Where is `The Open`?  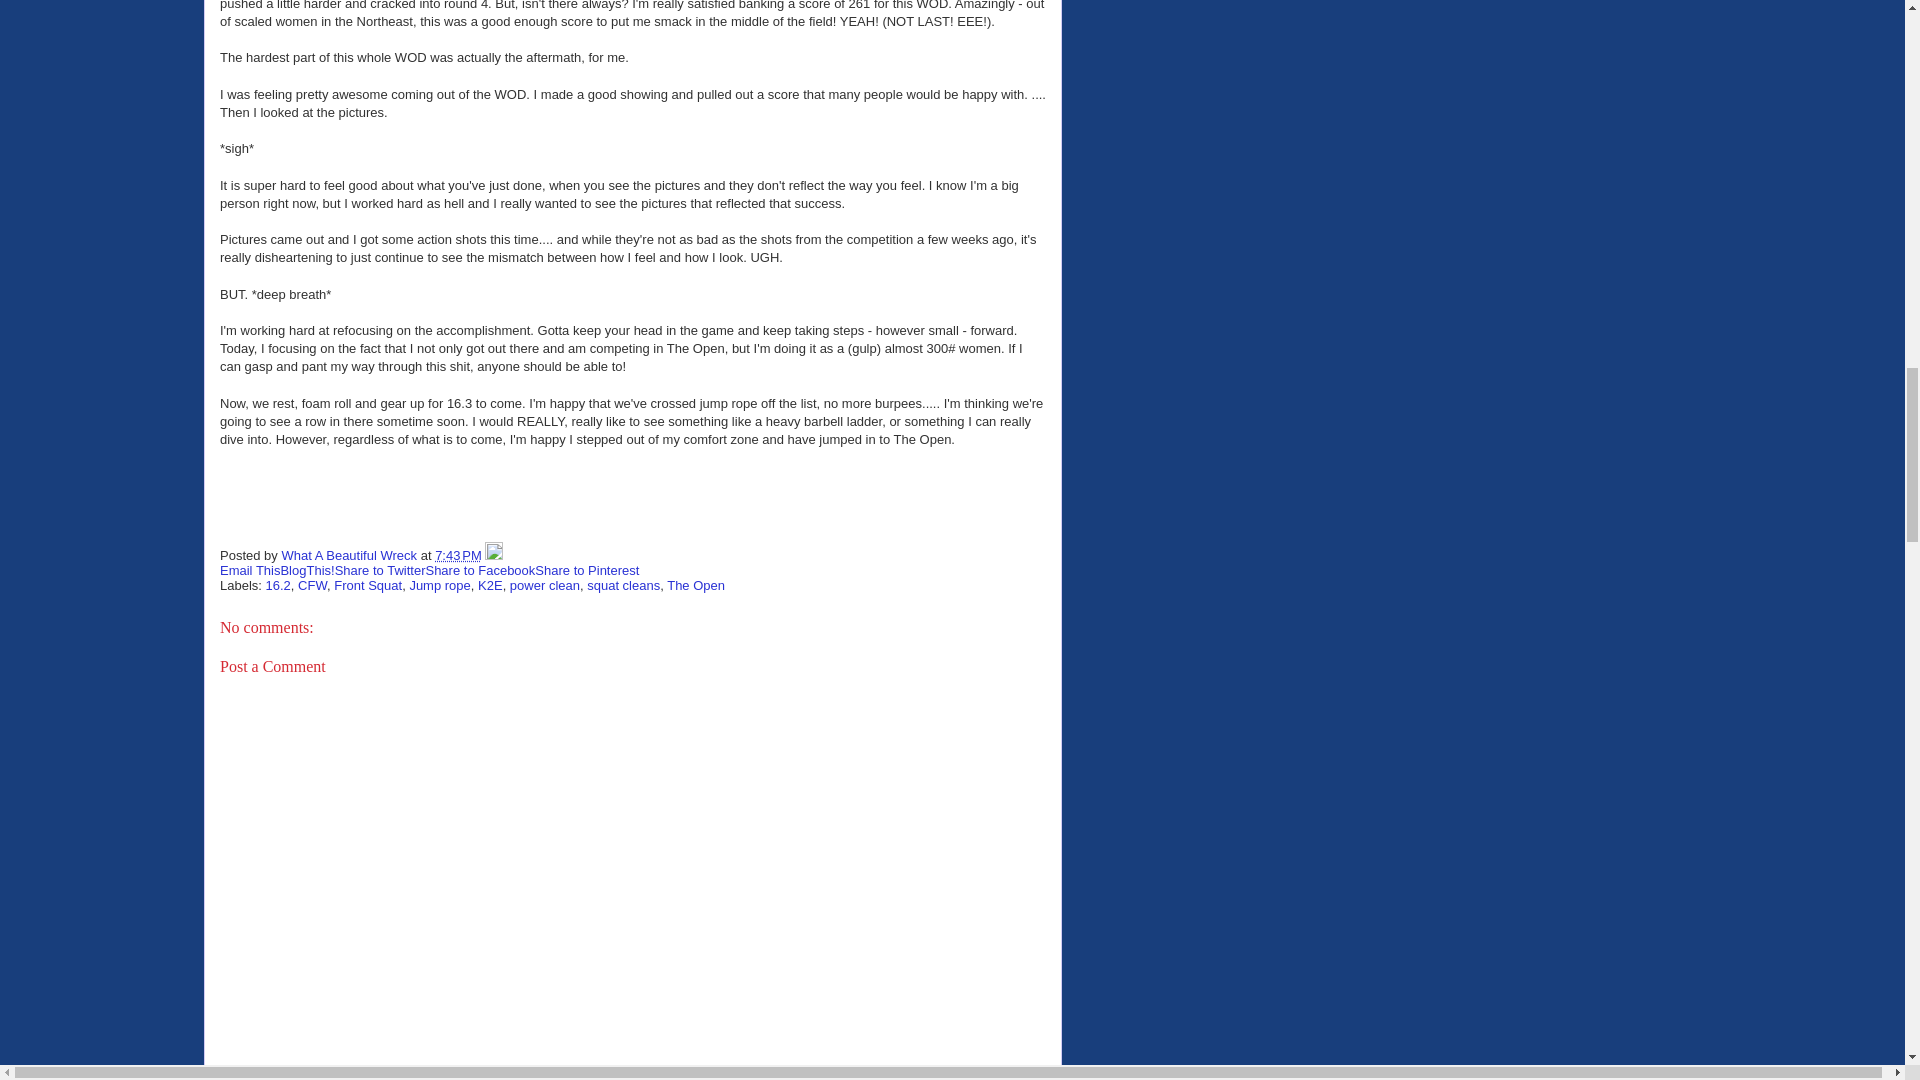
The Open is located at coordinates (696, 584).